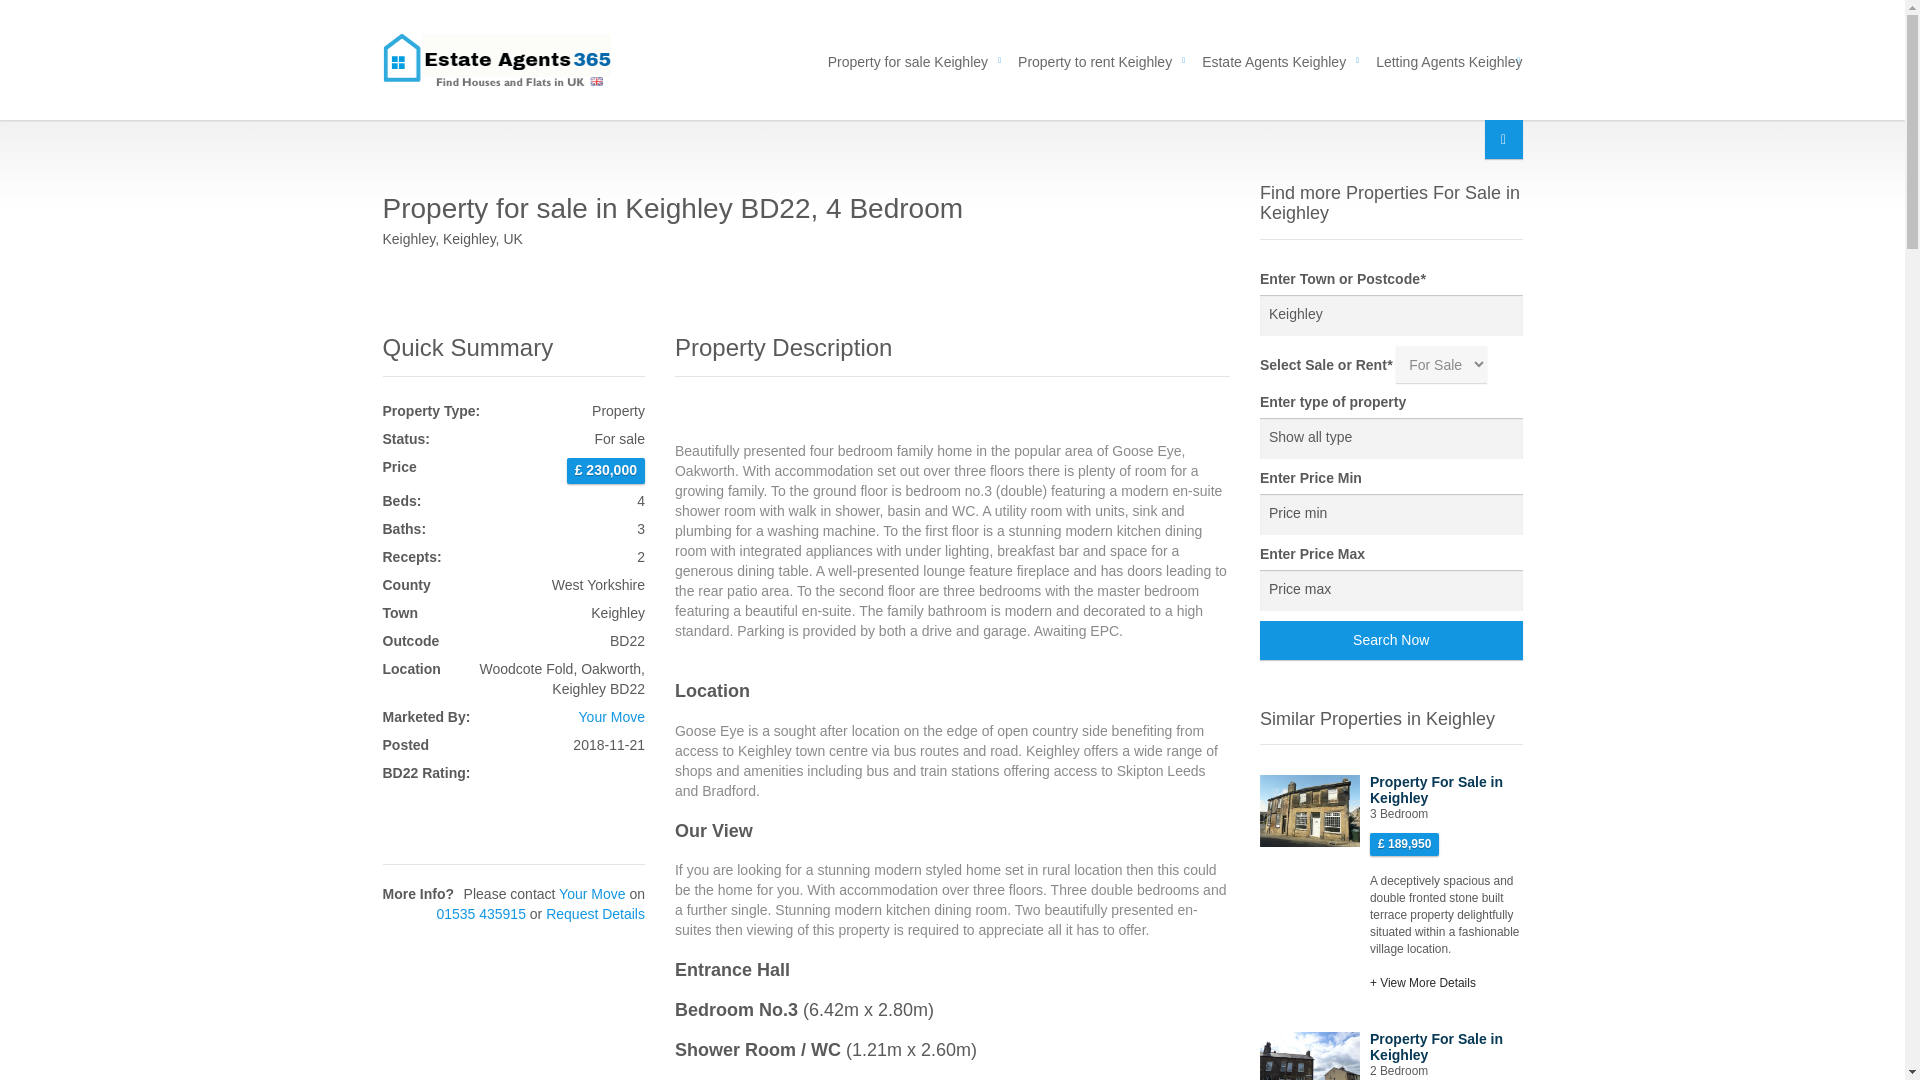 Image resolution: width=1920 pixels, height=1080 pixels. I want to click on Property to rent Keighley, so click(1094, 59).